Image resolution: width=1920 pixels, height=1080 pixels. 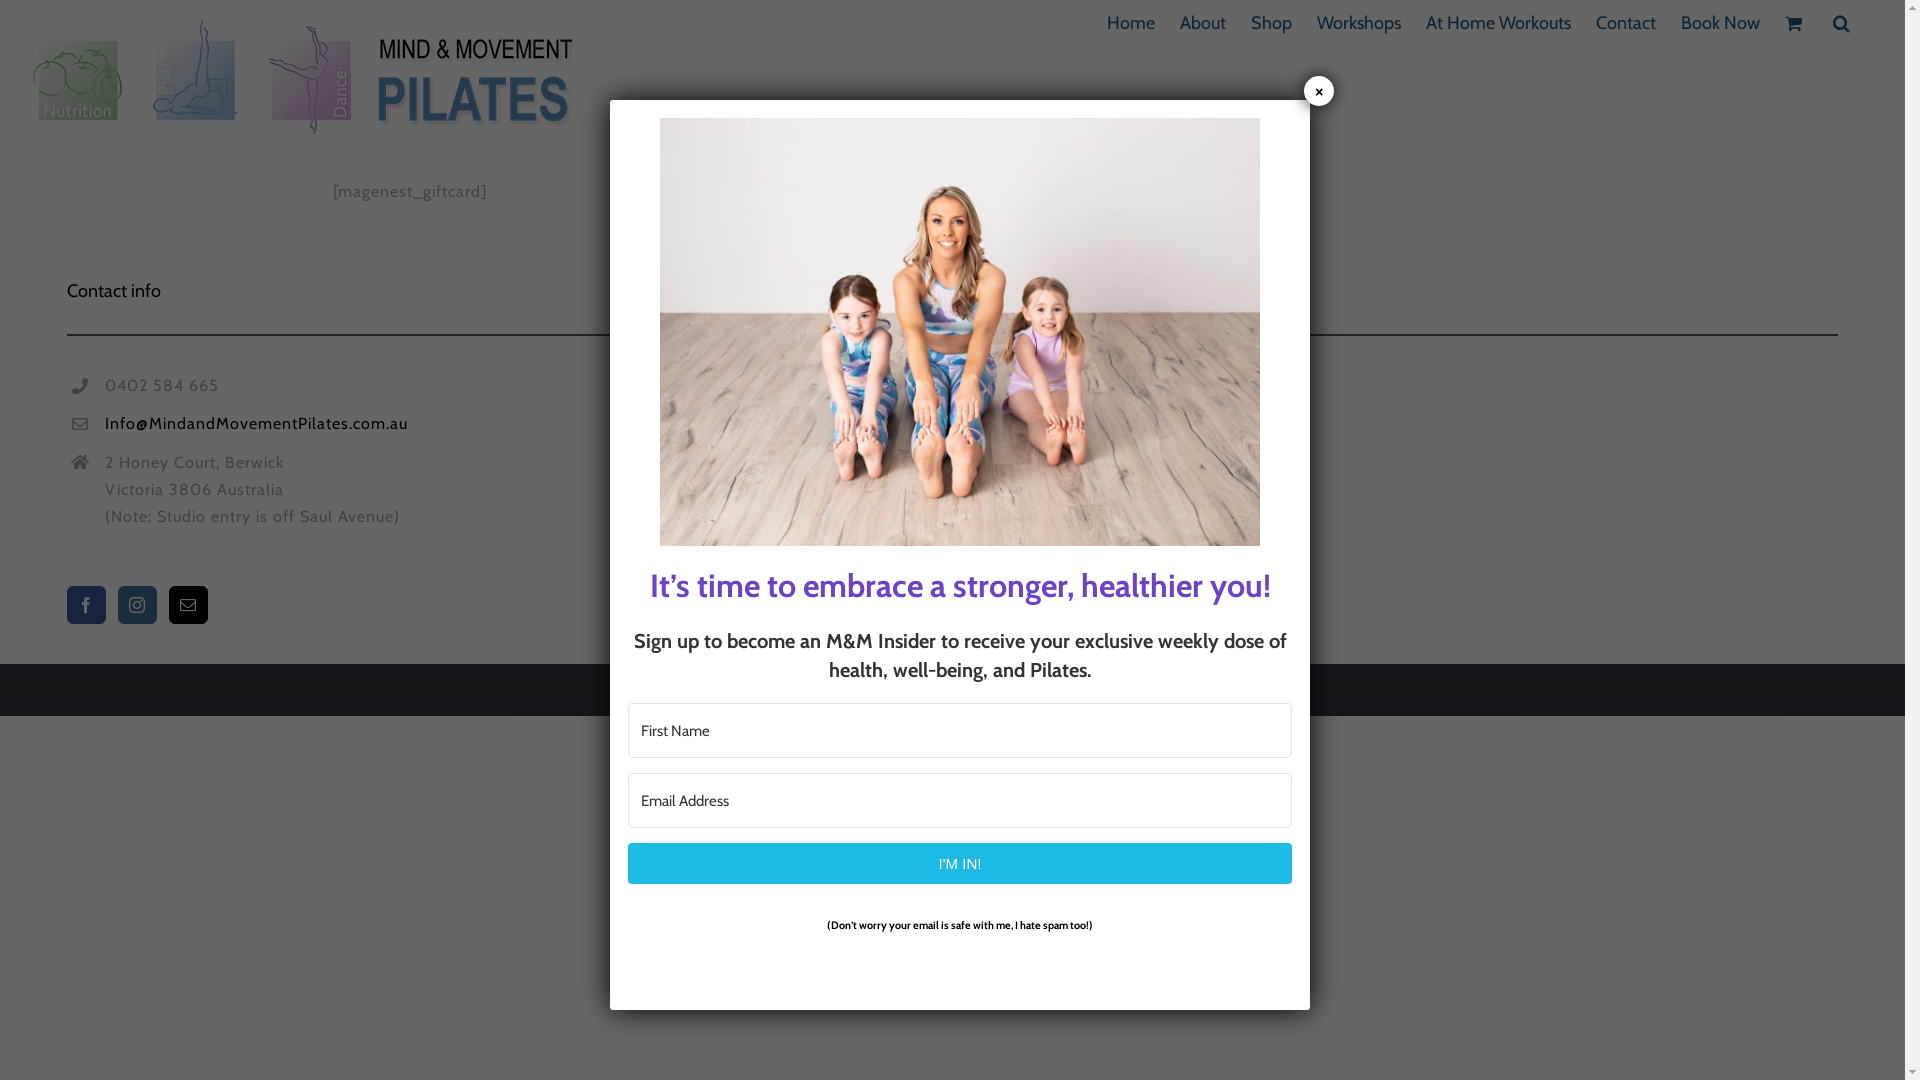 I want to click on Contact, so click(x=1626, y=22).